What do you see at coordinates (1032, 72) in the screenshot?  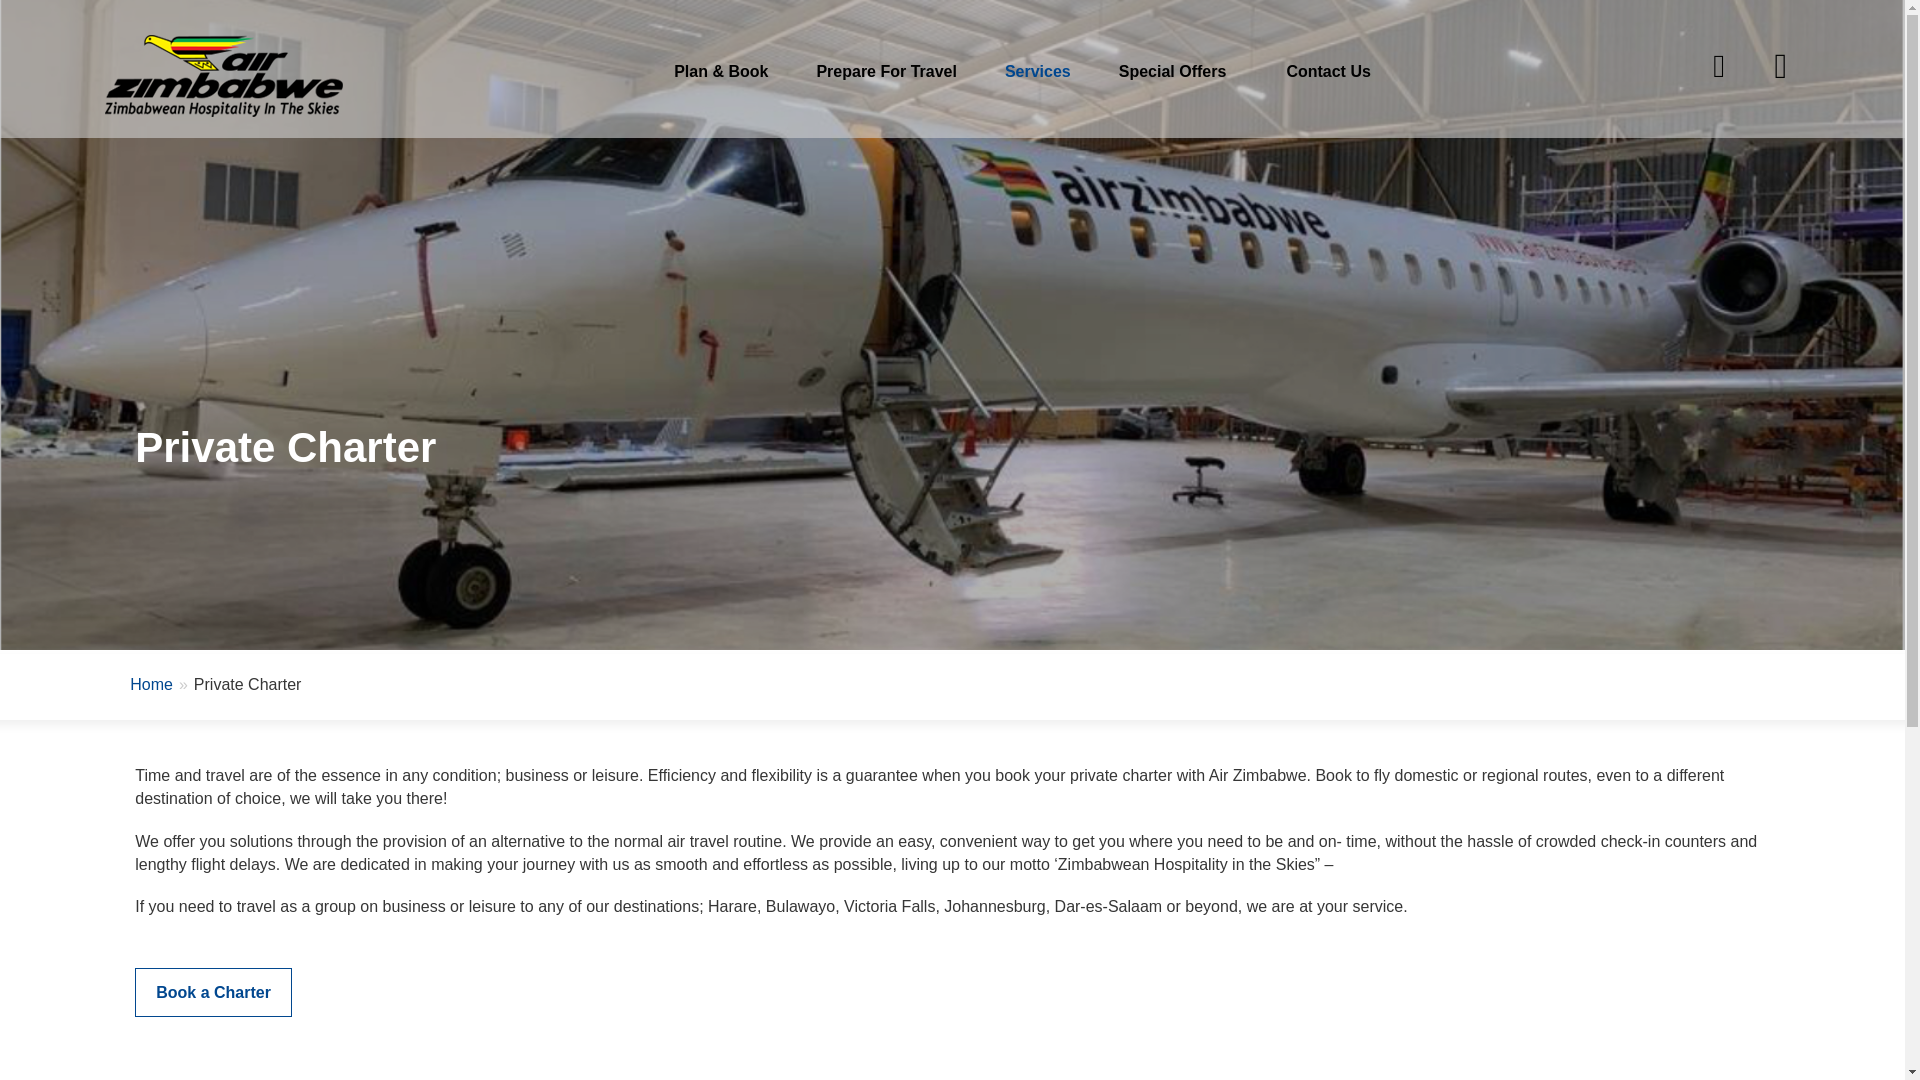 I see `Services` at bounding box center [1032, 72].